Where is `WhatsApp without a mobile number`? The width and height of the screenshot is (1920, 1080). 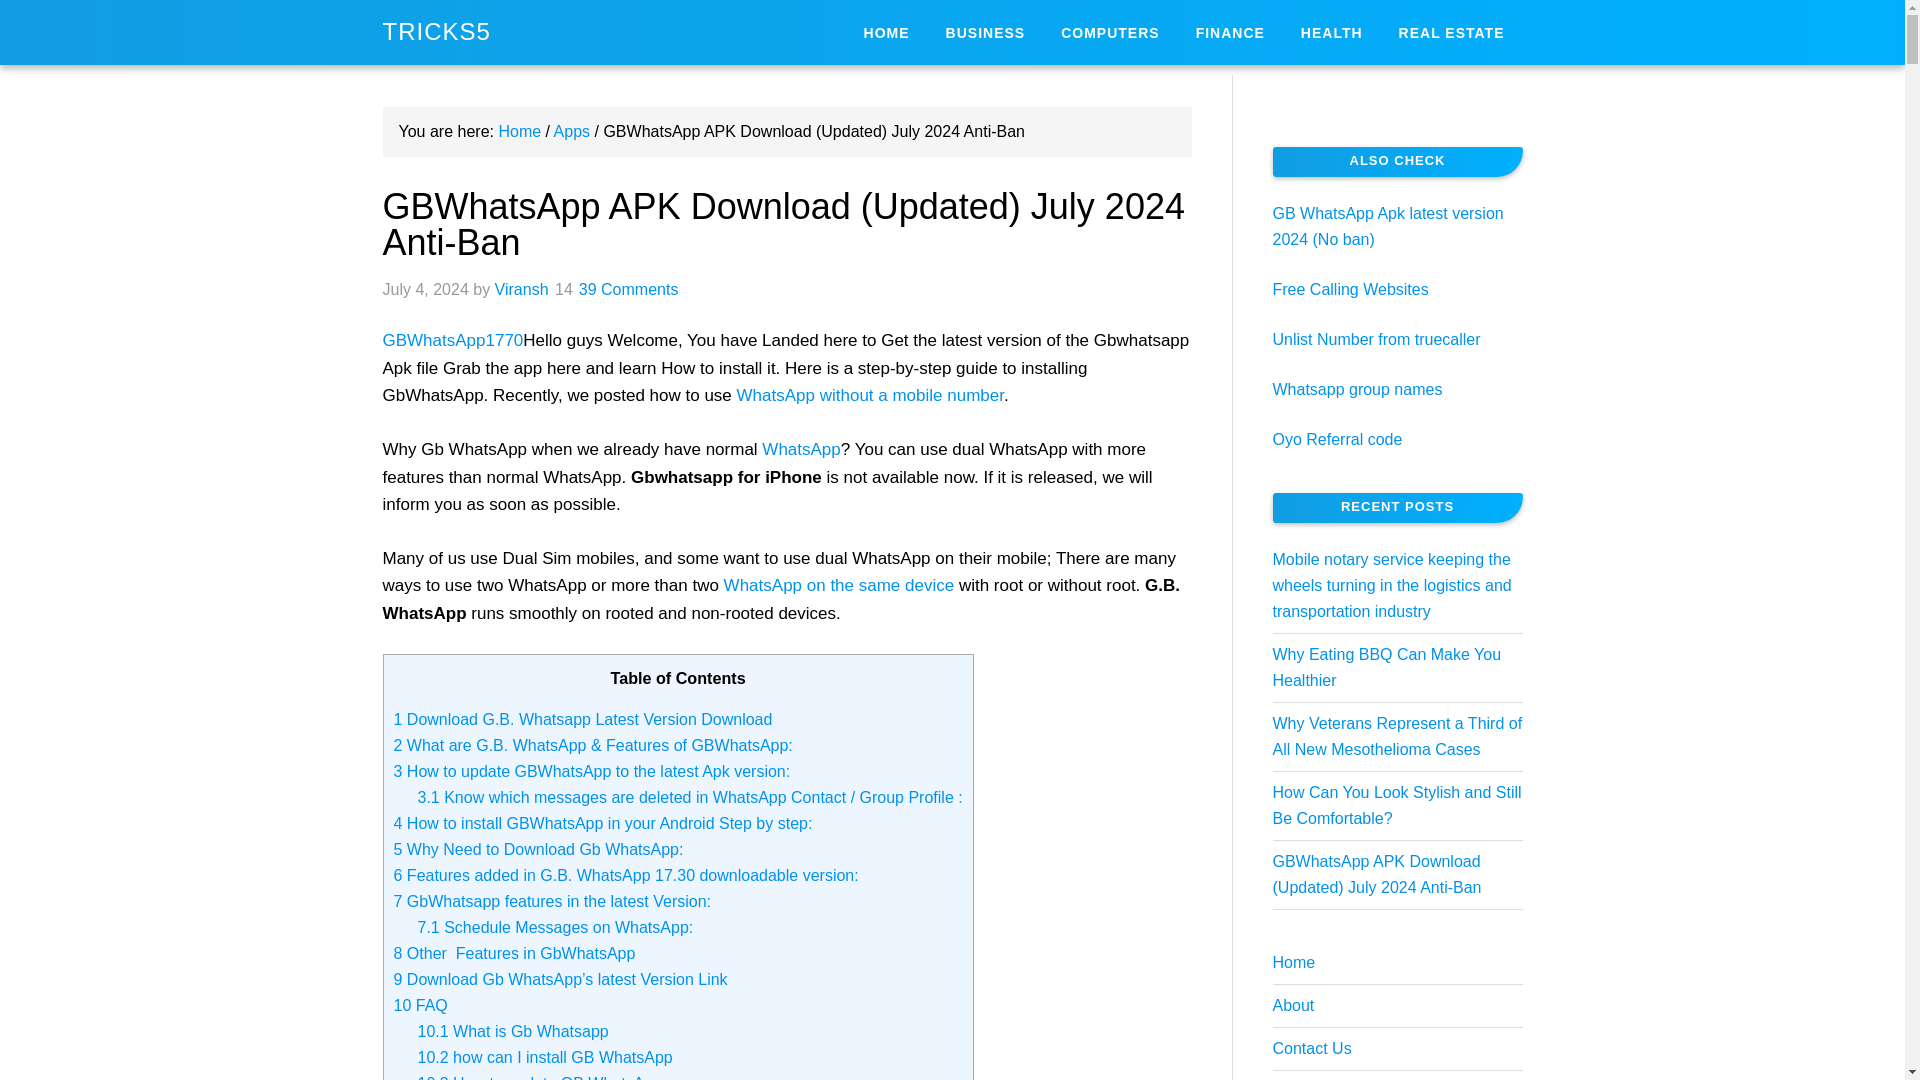 WhatsApp without a mobile number is located at coordinates (870, 395).